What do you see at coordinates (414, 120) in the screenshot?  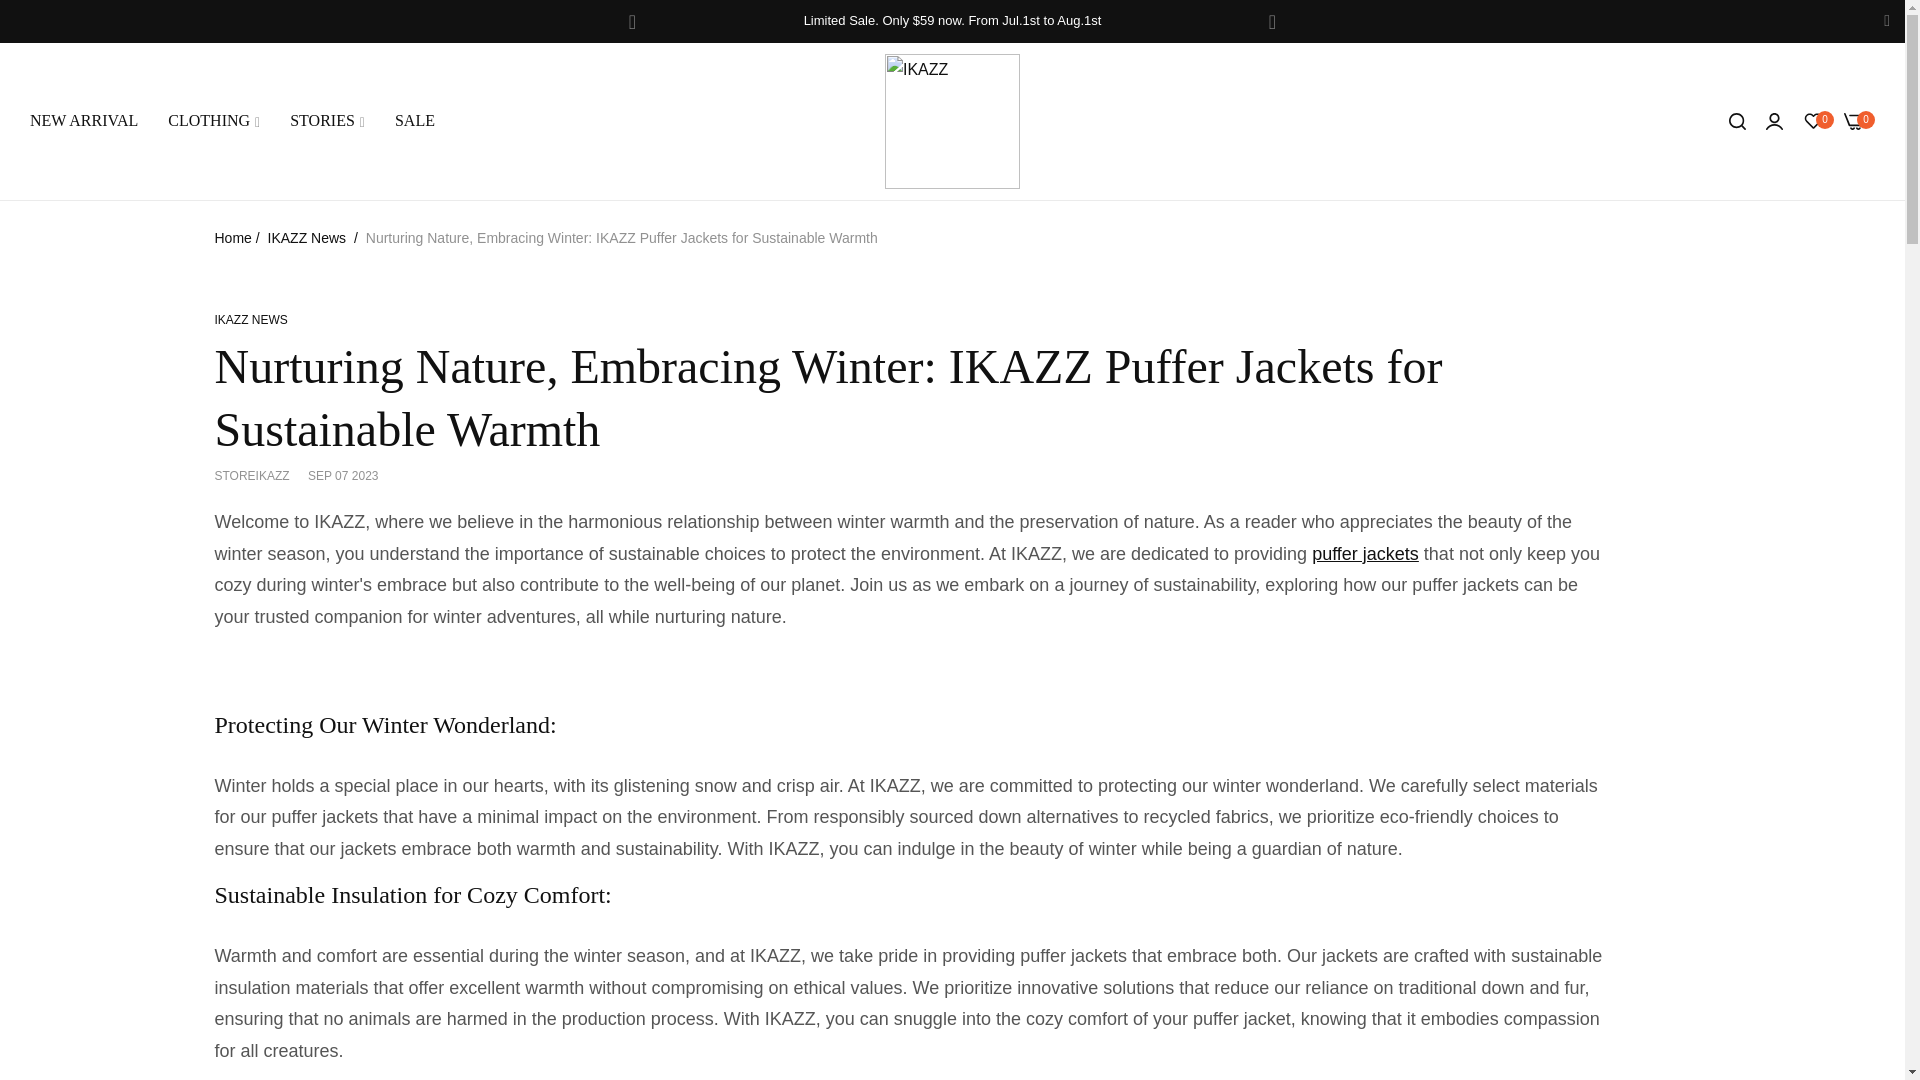 I see `SALE` at bounding box center [414, 120].